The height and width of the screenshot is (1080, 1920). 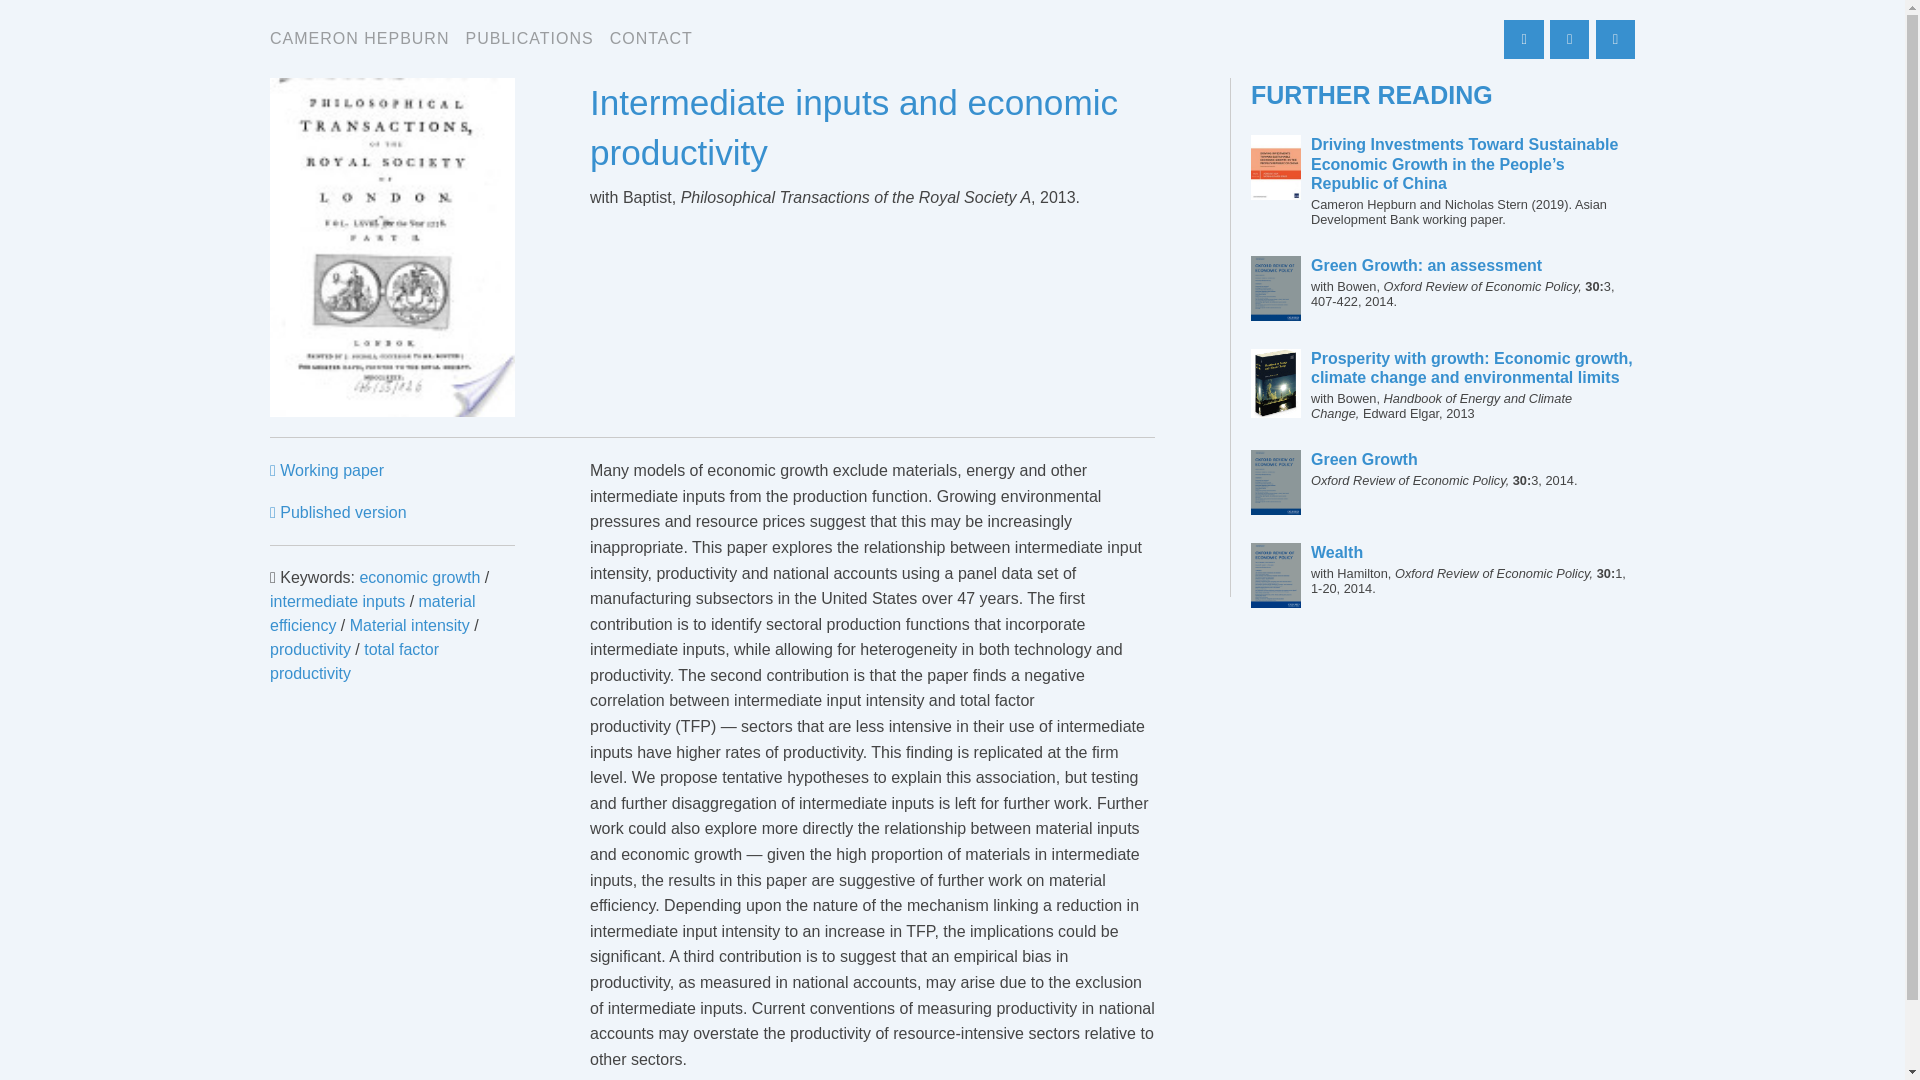 I want to click on intermediate inputs, so click(x=360, y=39).